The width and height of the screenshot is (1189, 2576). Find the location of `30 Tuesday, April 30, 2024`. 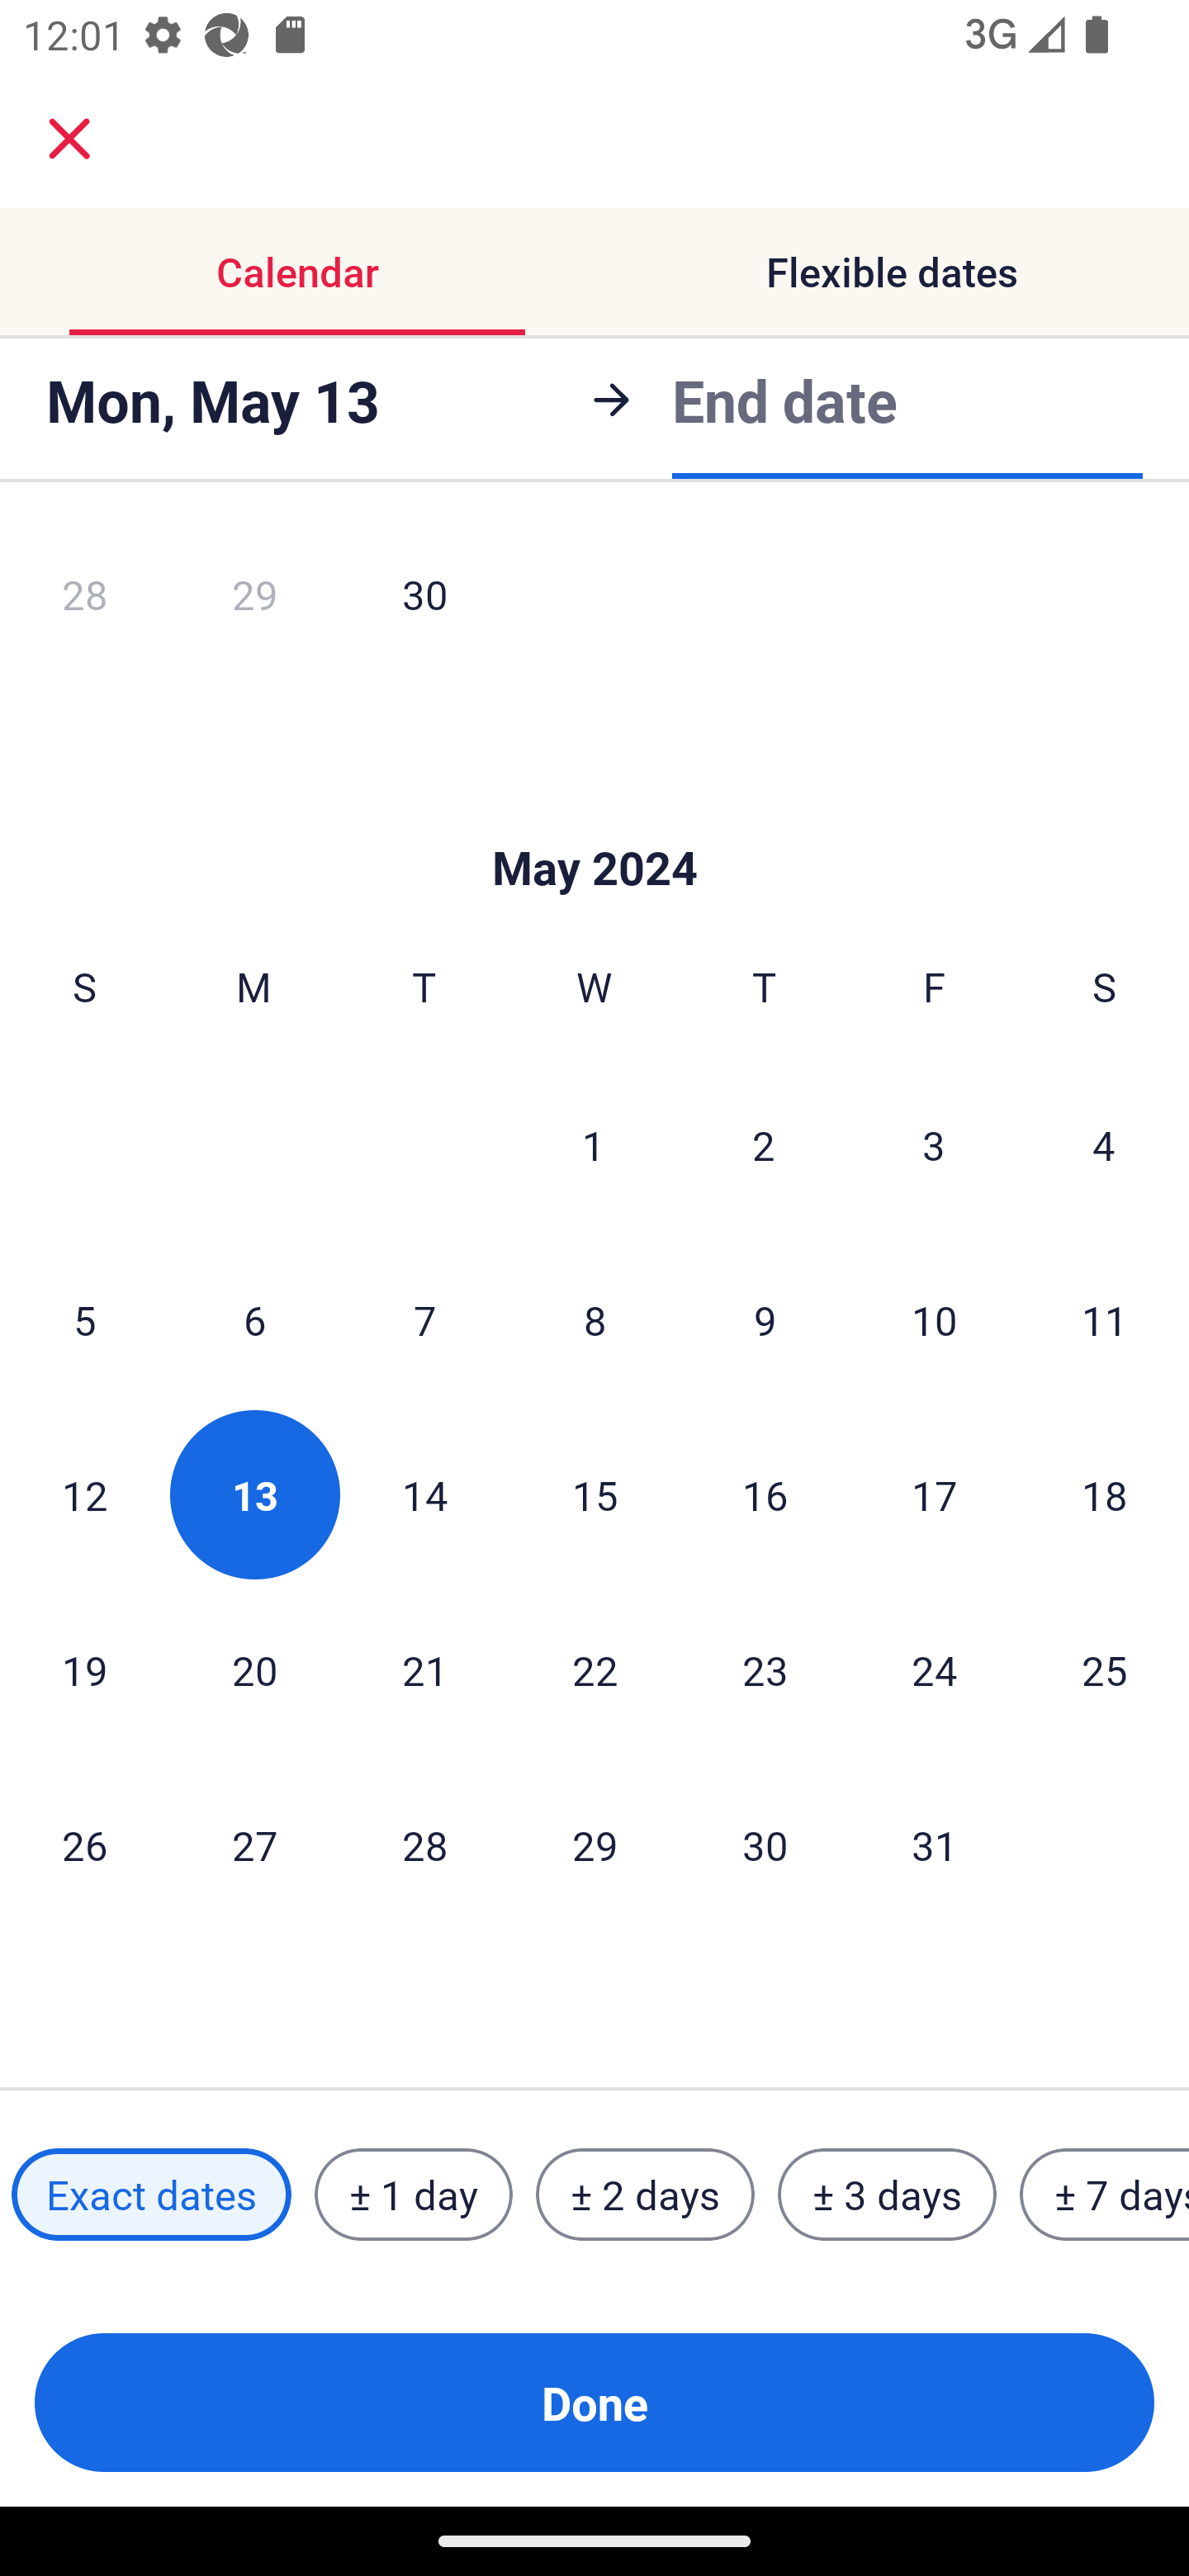

30 Tuesday, April 30, 2024 is located at coordinates (424, 603).